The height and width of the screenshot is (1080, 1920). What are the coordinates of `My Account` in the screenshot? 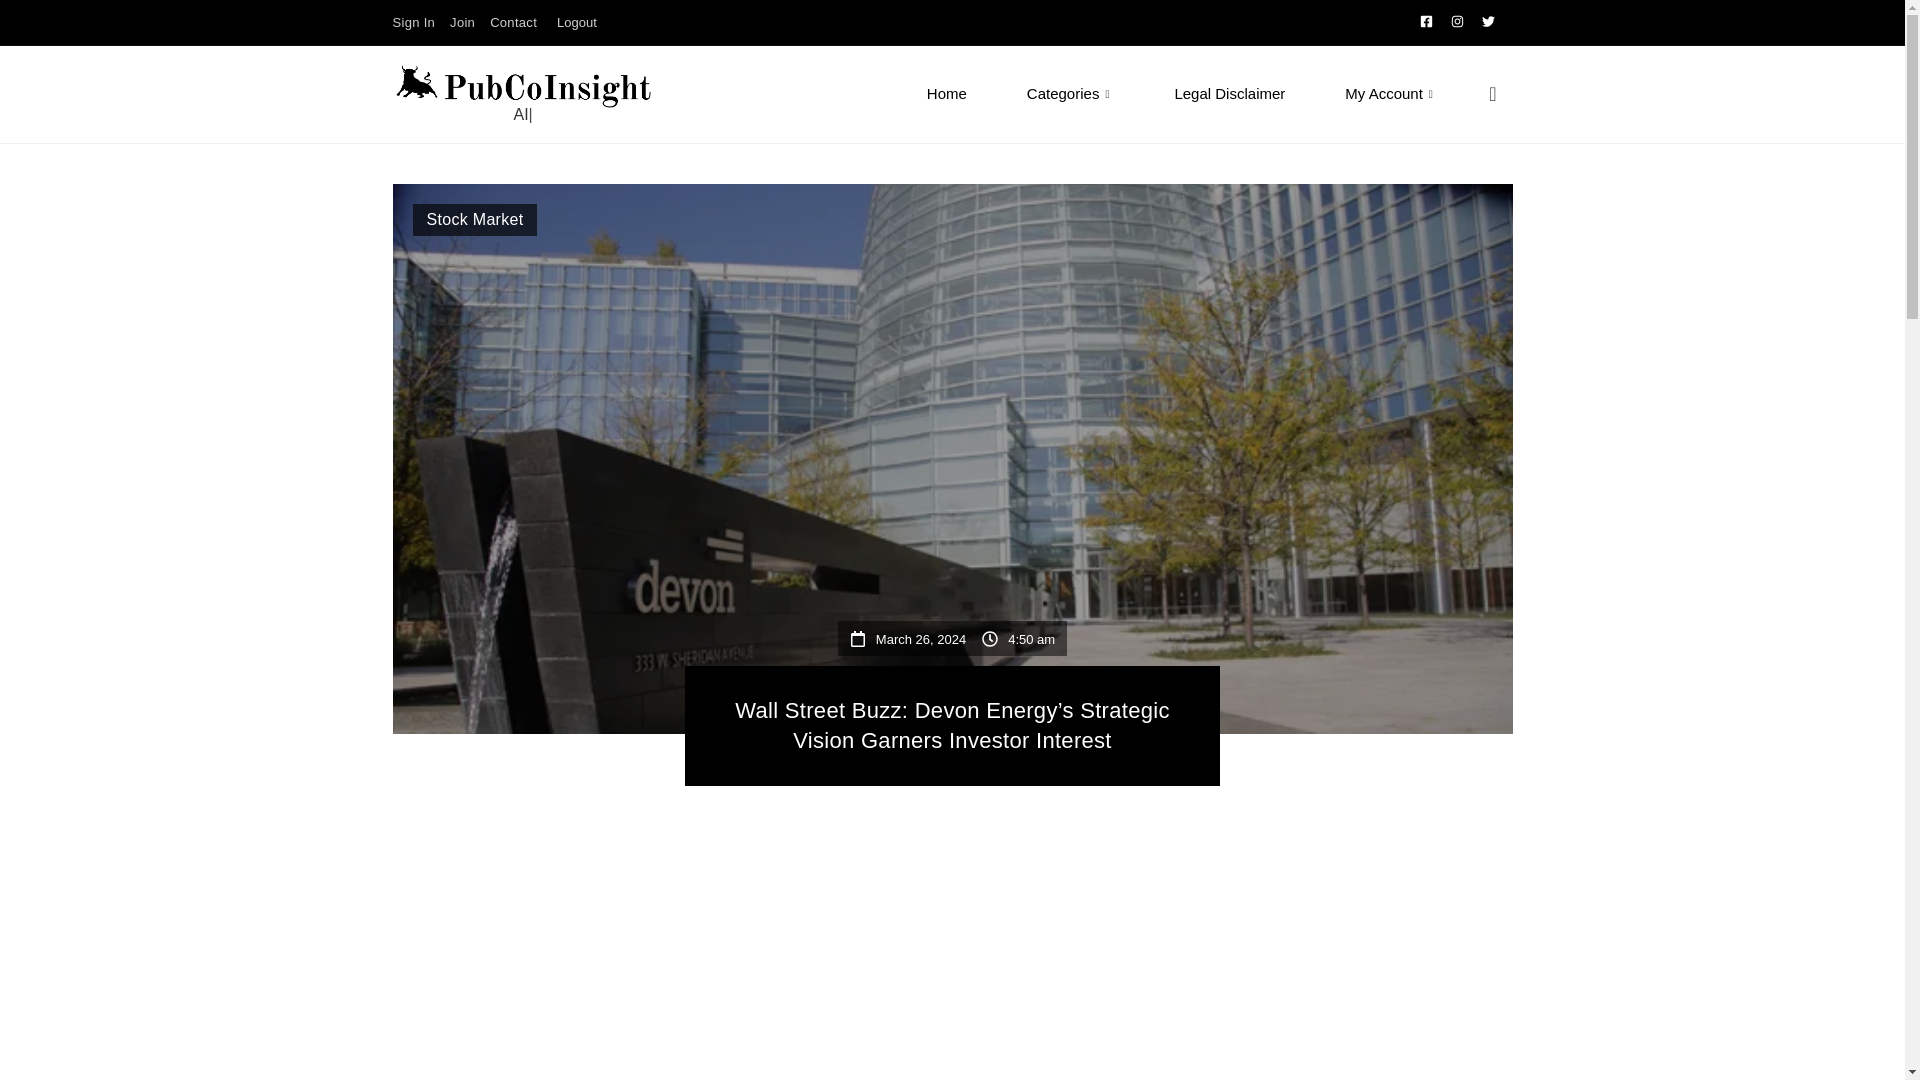 It's located at (1370, 94).